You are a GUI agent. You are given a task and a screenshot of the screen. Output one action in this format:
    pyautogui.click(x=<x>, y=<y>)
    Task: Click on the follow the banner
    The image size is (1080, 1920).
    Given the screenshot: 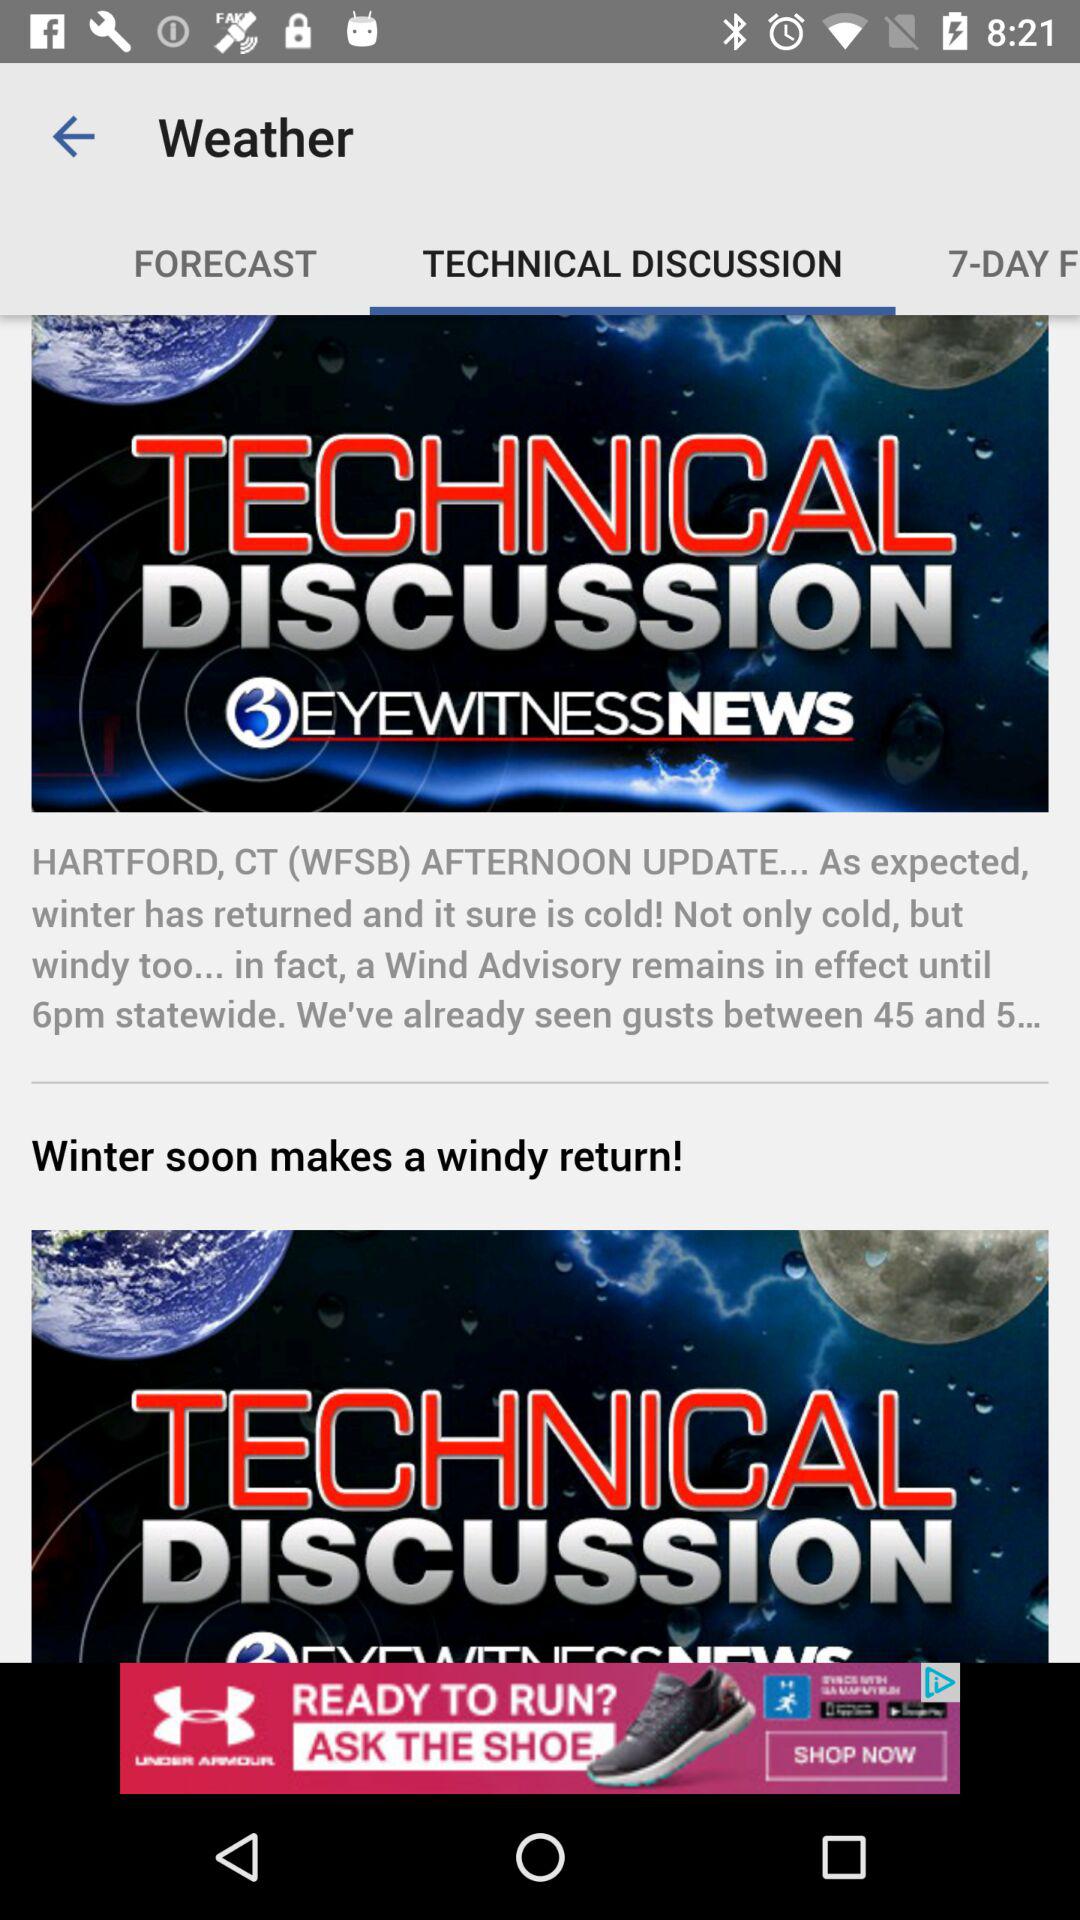 What is the action you would take?
    pyautogui.click(x=540, y=1728)
    